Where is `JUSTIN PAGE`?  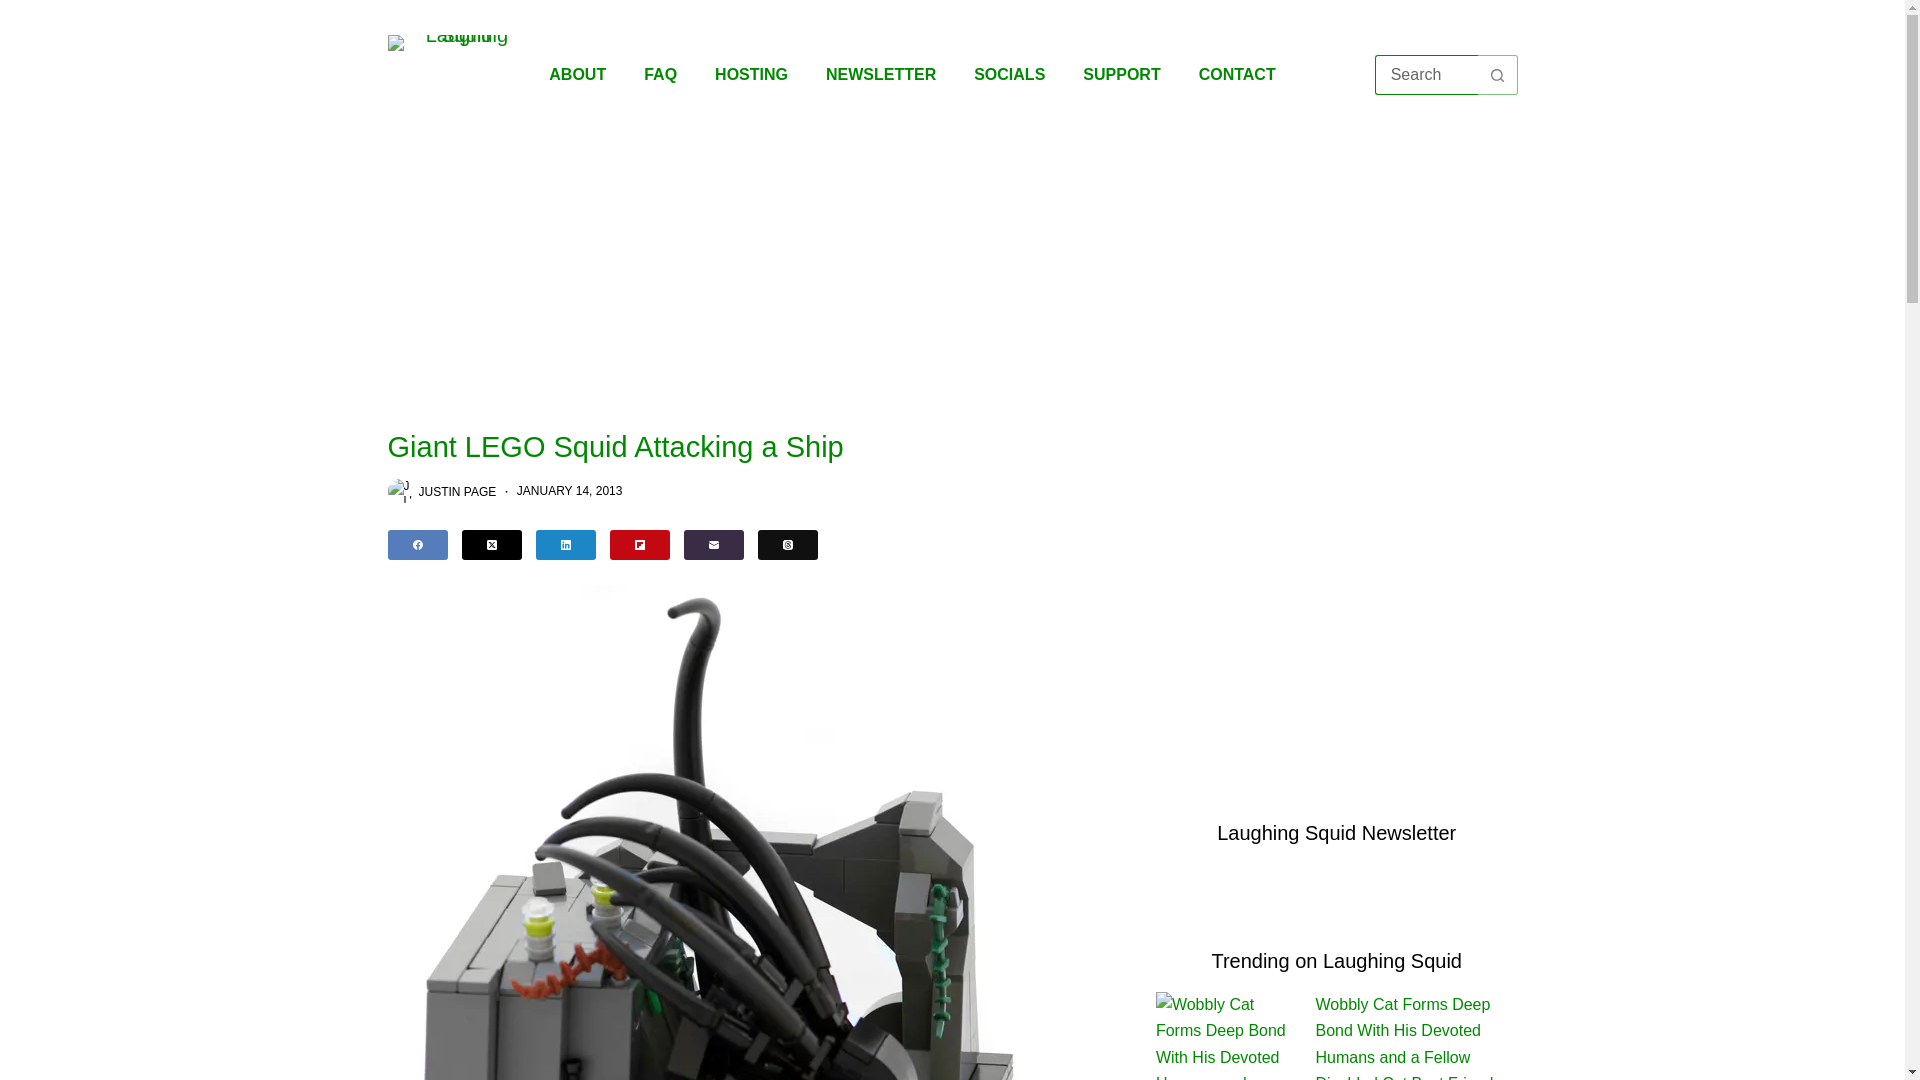 JUSTIN PAGE is located at coordinates (456, 490).